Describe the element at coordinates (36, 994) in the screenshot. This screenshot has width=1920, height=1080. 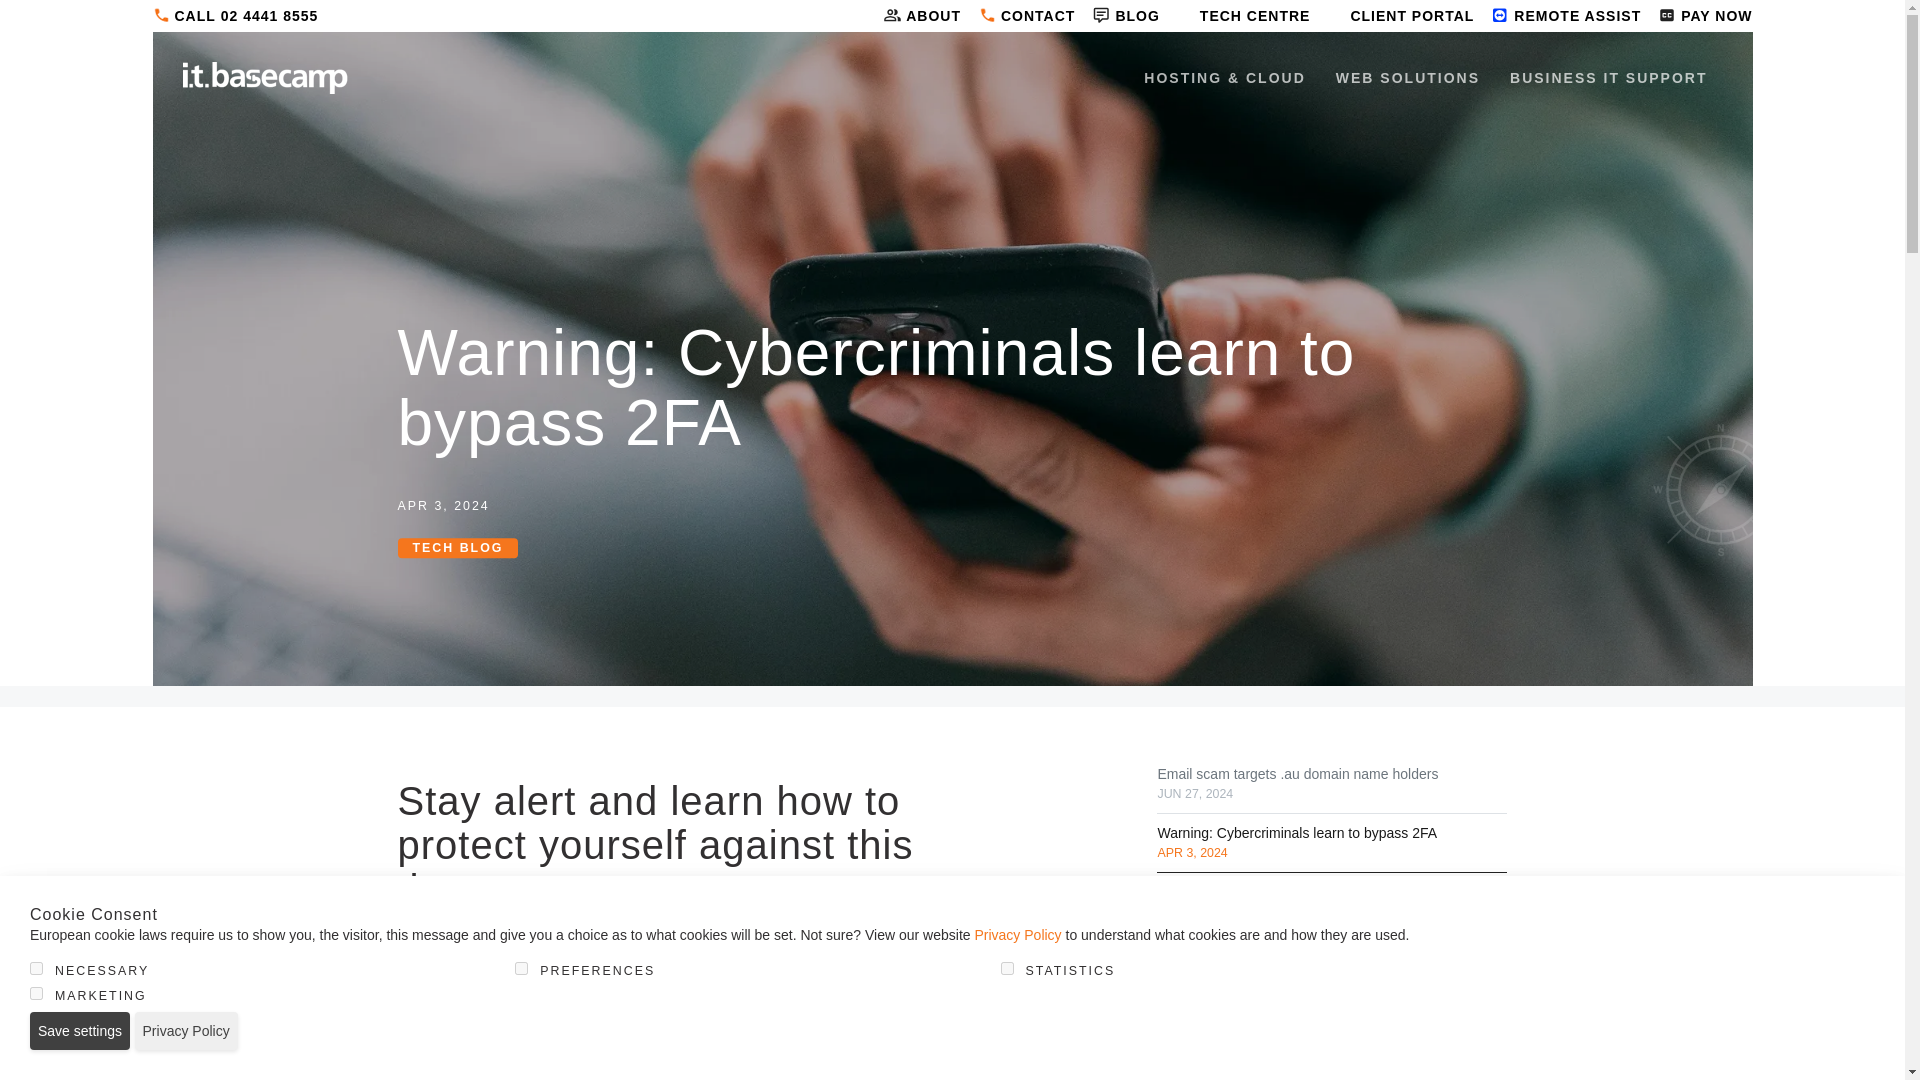
I see `marketing` at that location.